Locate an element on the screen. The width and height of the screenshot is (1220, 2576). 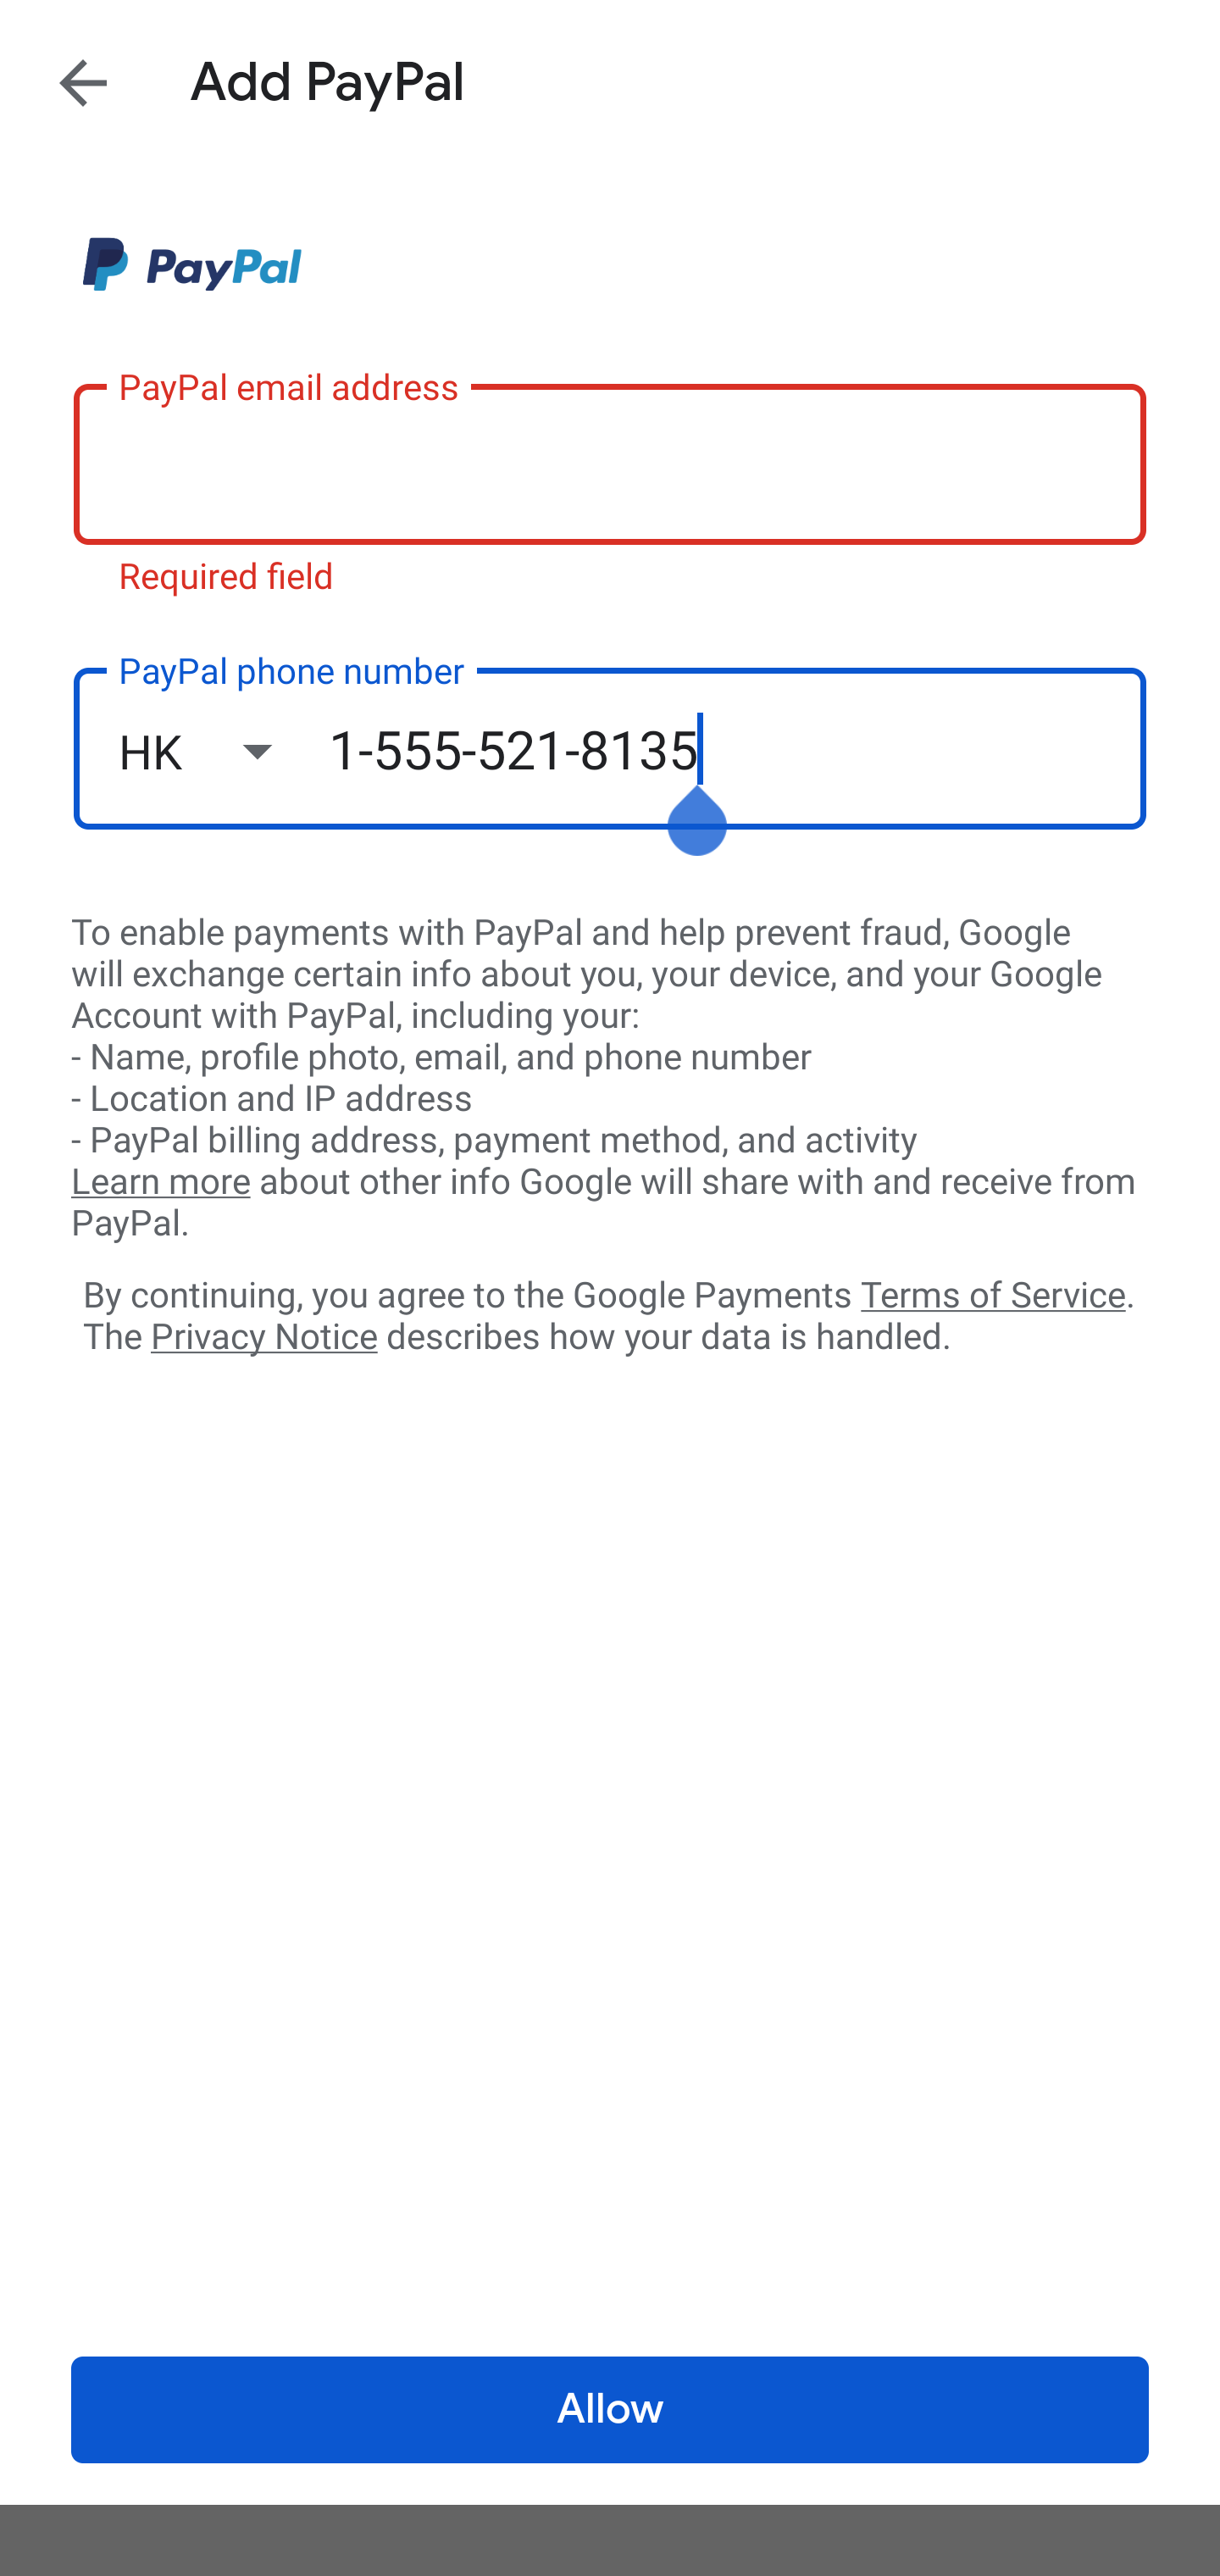
HK is located at coordinates (223, 751).